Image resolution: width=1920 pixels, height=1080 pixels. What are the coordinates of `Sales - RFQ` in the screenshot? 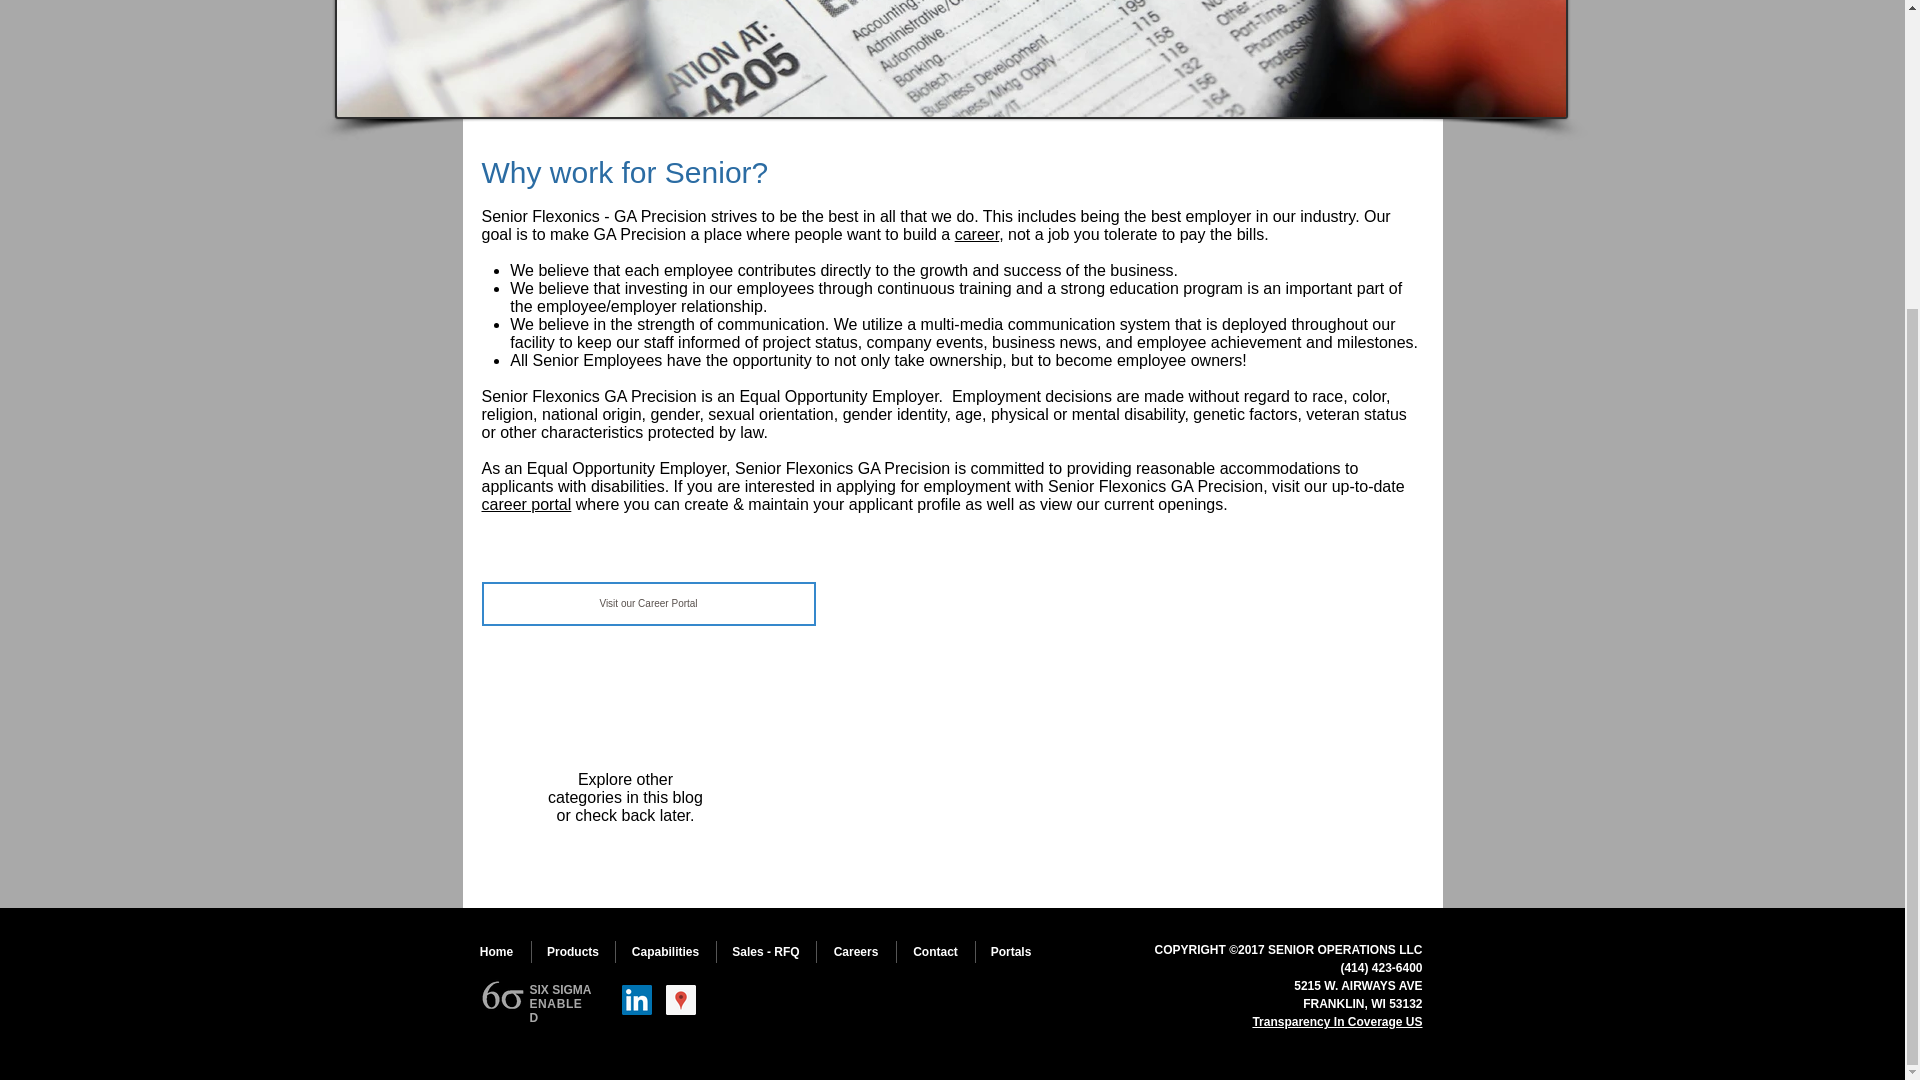 It's located at (765, 952).